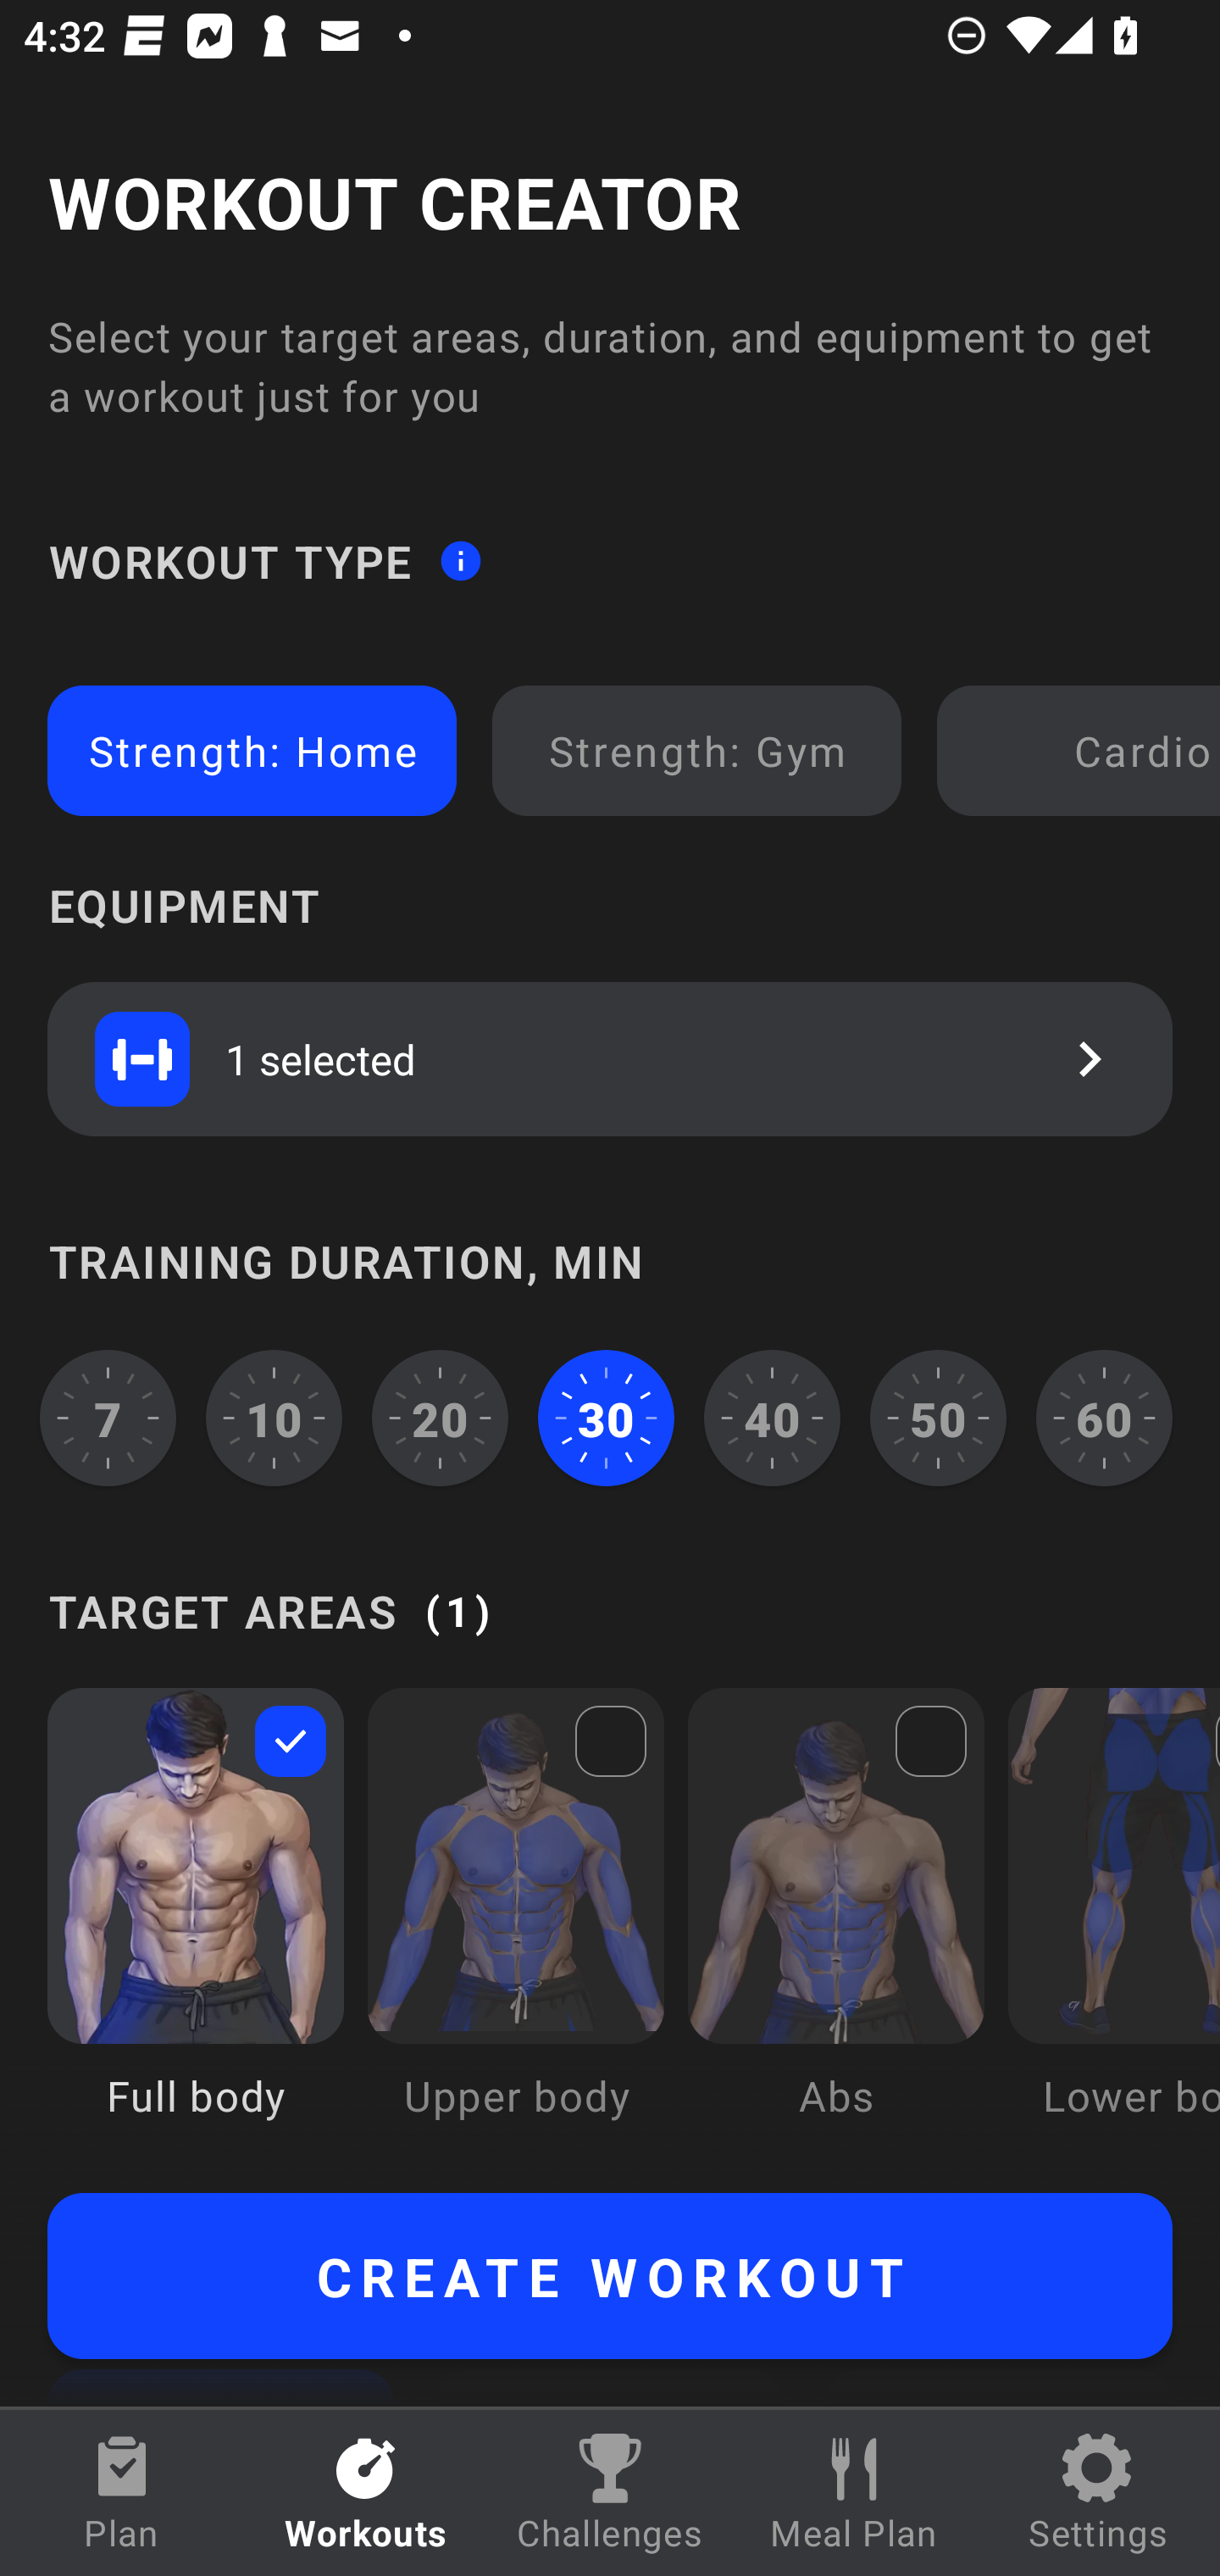 The height and width of the screenshot is (2576, 1220). What do you see at coordinates (441, 1418) in the screenshot?
I see `20` at bounding box center [441, 1418].